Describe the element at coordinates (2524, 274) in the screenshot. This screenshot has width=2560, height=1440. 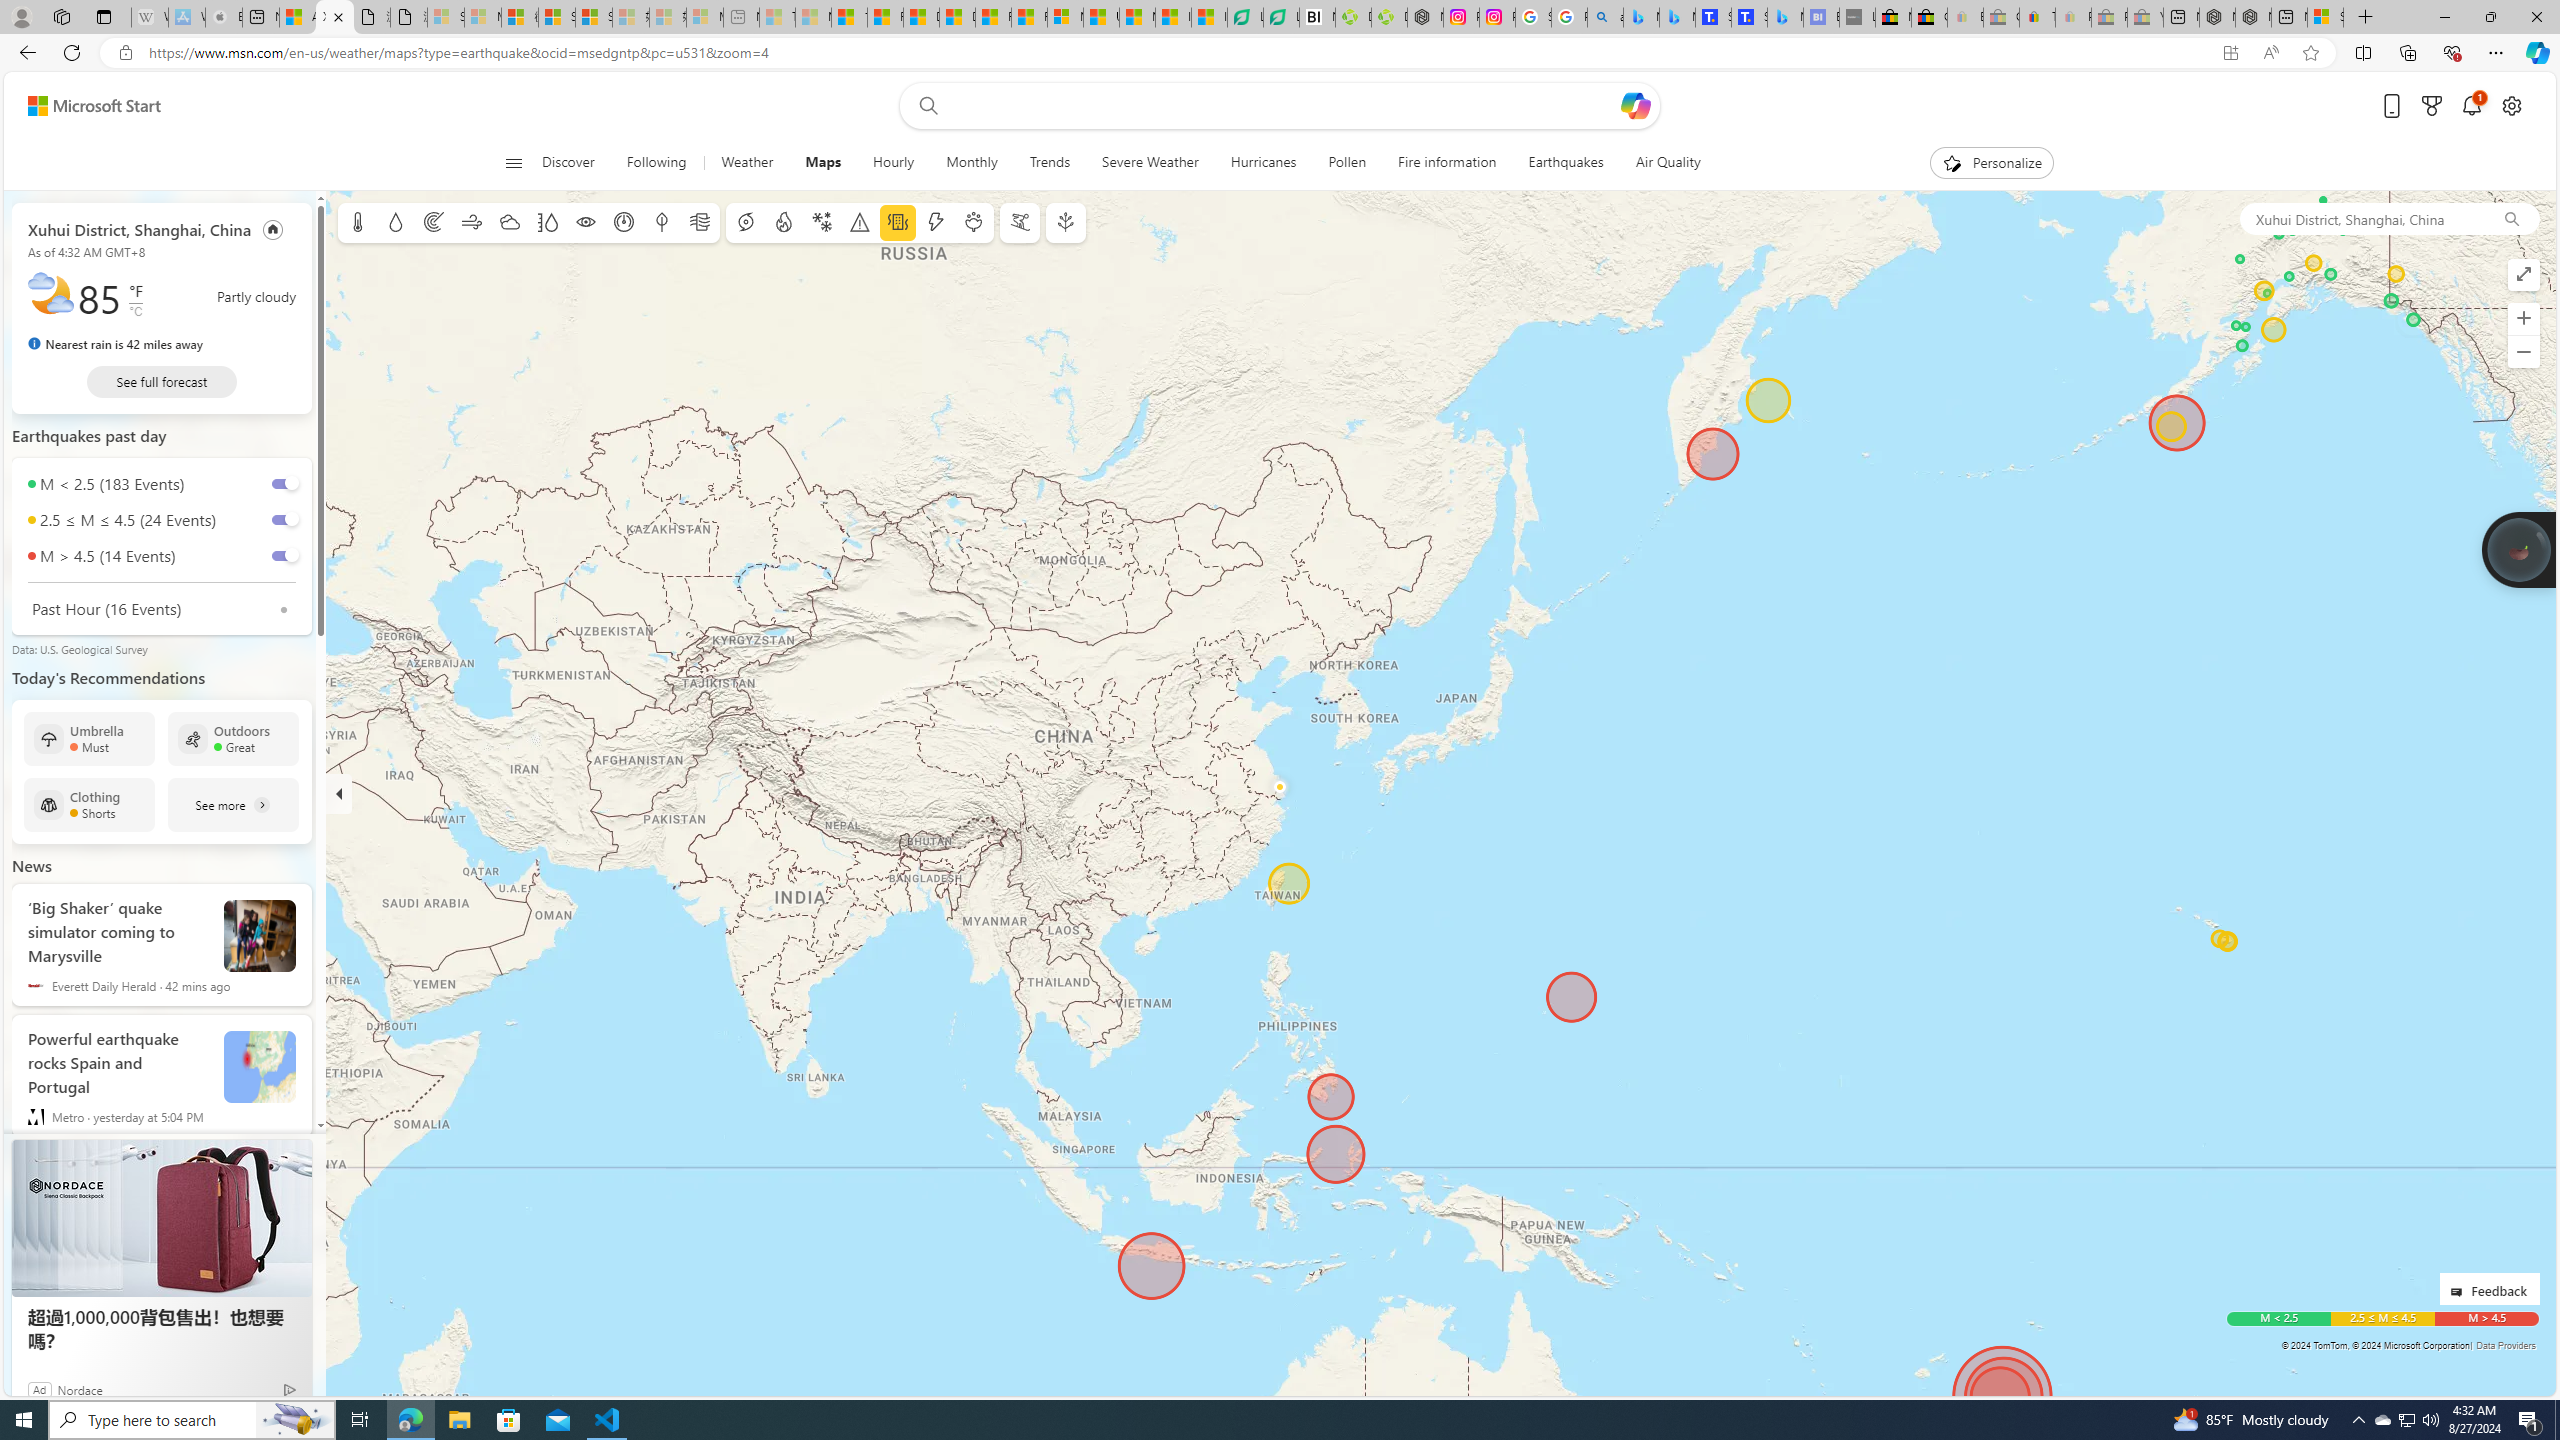
I see `Enter full screen mode` at that location.